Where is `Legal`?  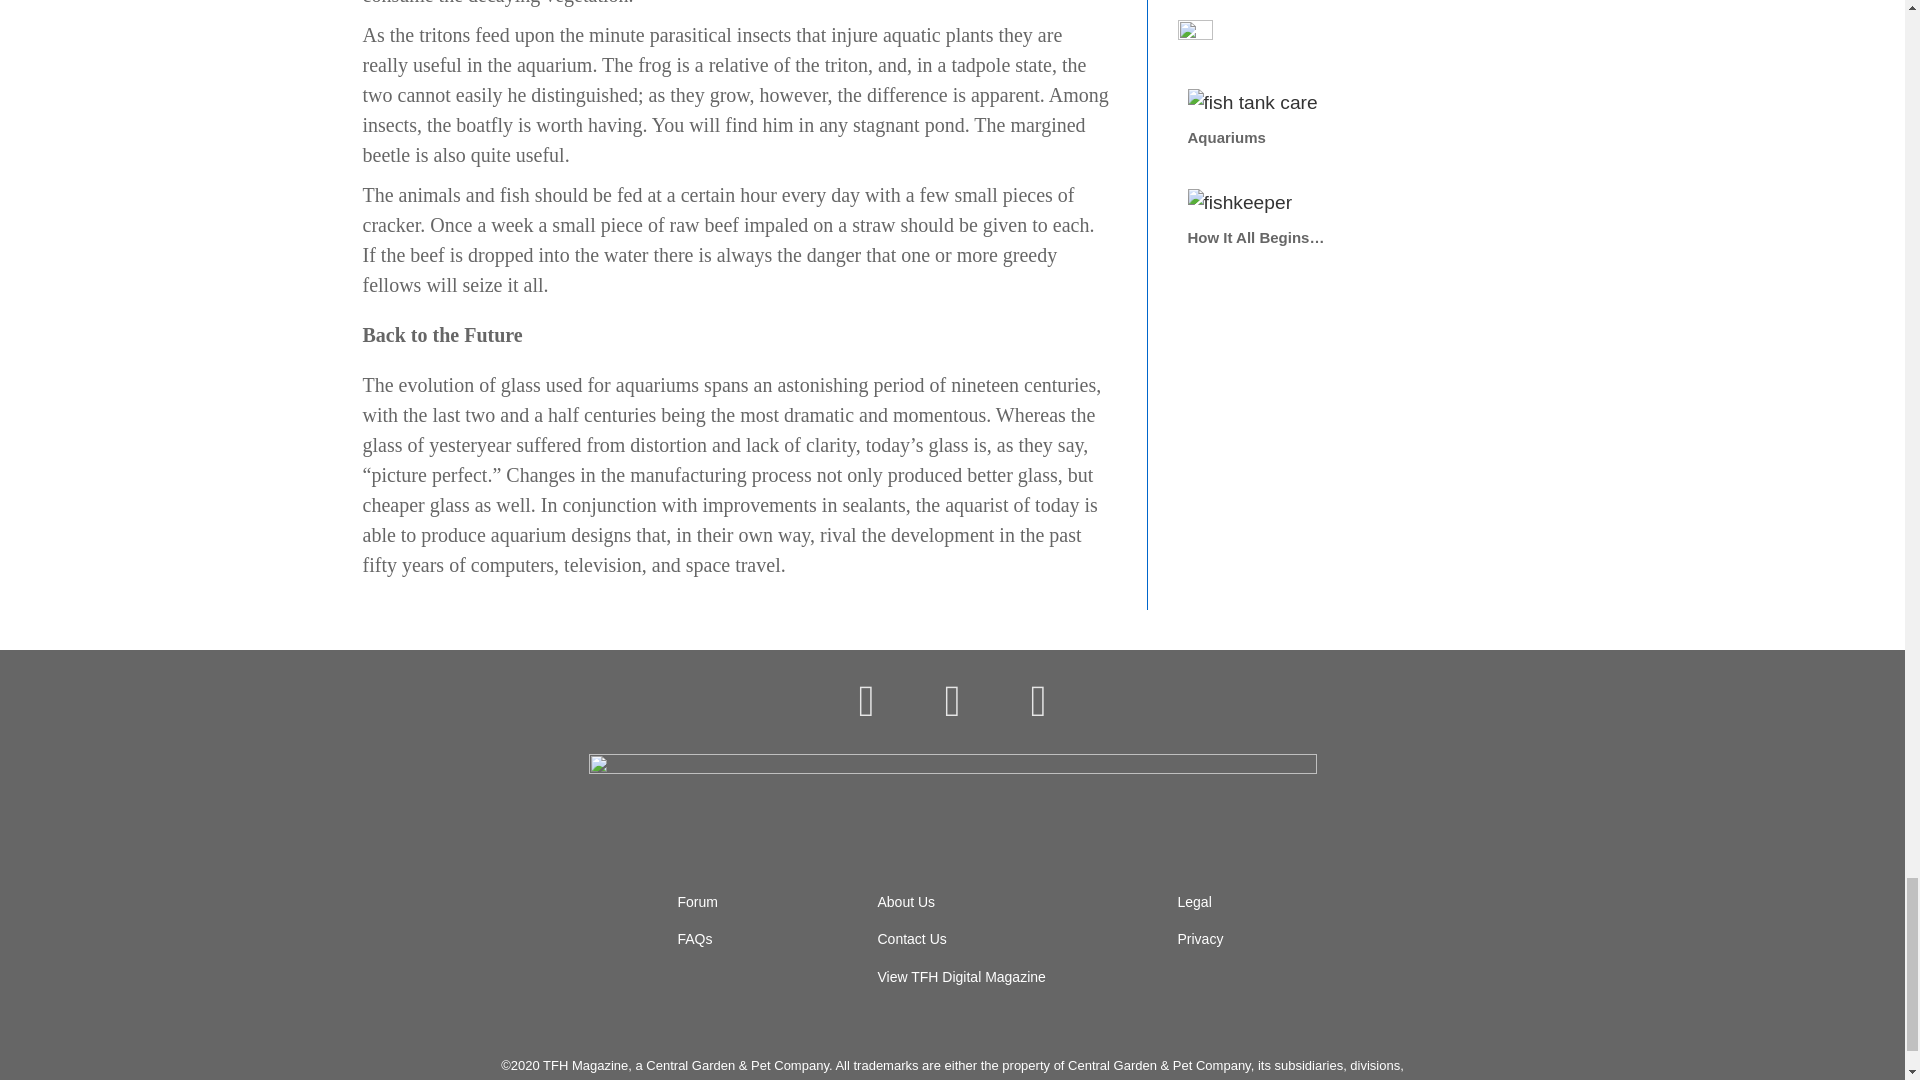 Legal is located at coordinates (1194, 902).